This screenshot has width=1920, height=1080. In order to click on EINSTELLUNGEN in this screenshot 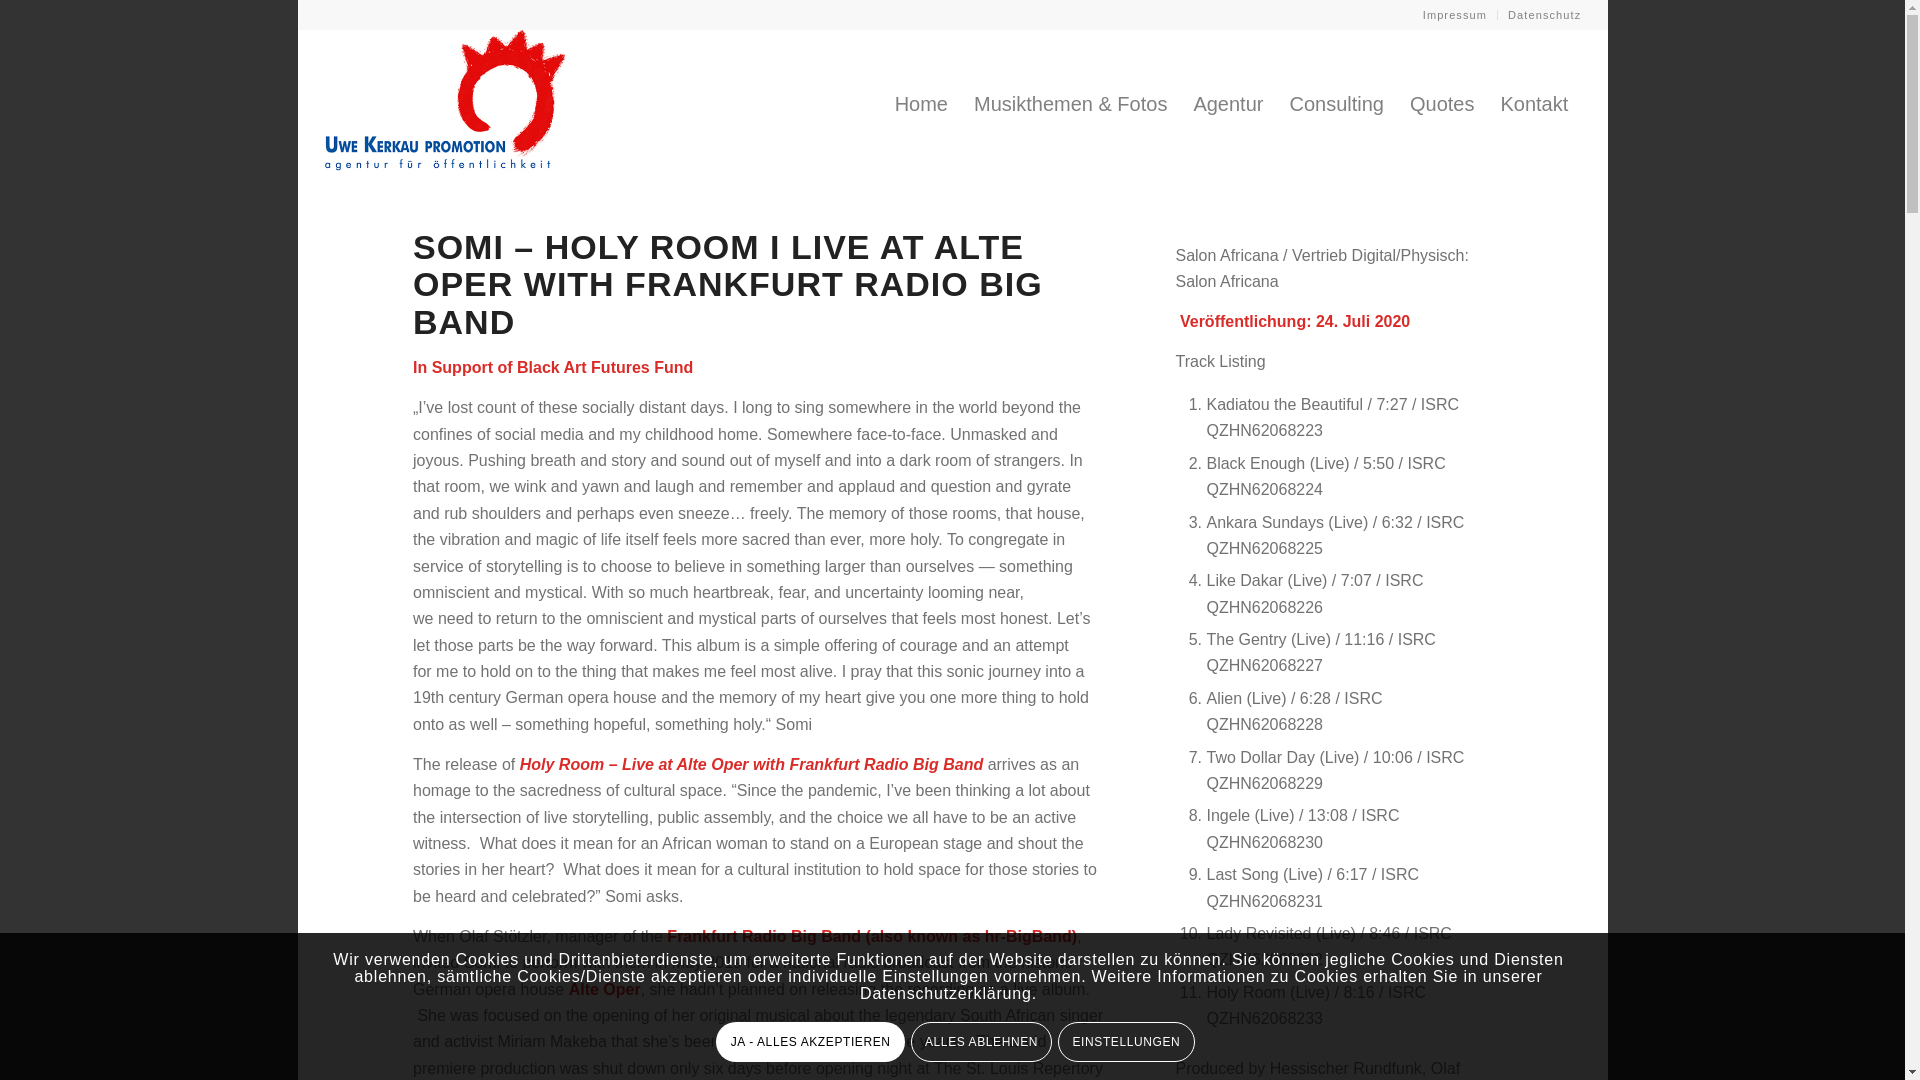, I will do `click(1126, 1041)`.